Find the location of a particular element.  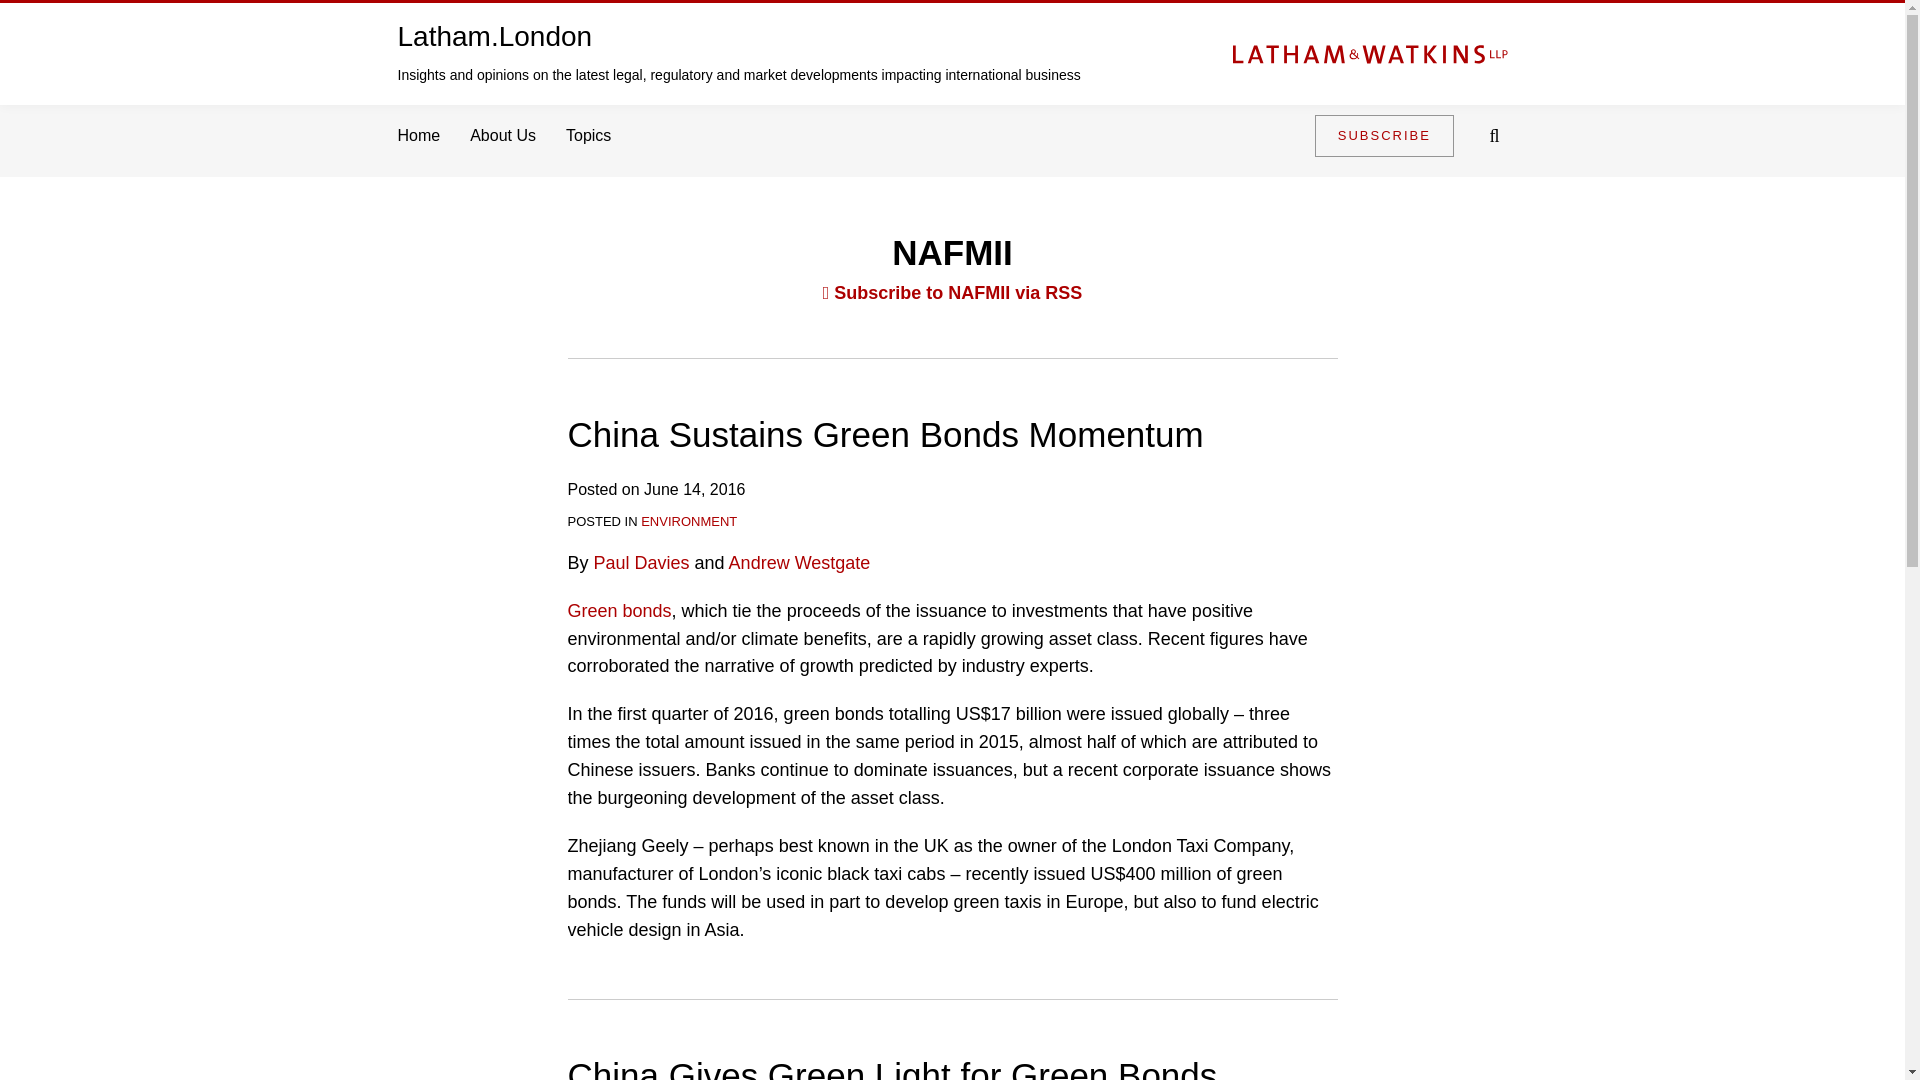

ENVIRONMENT is located at coordinates (689, 522).